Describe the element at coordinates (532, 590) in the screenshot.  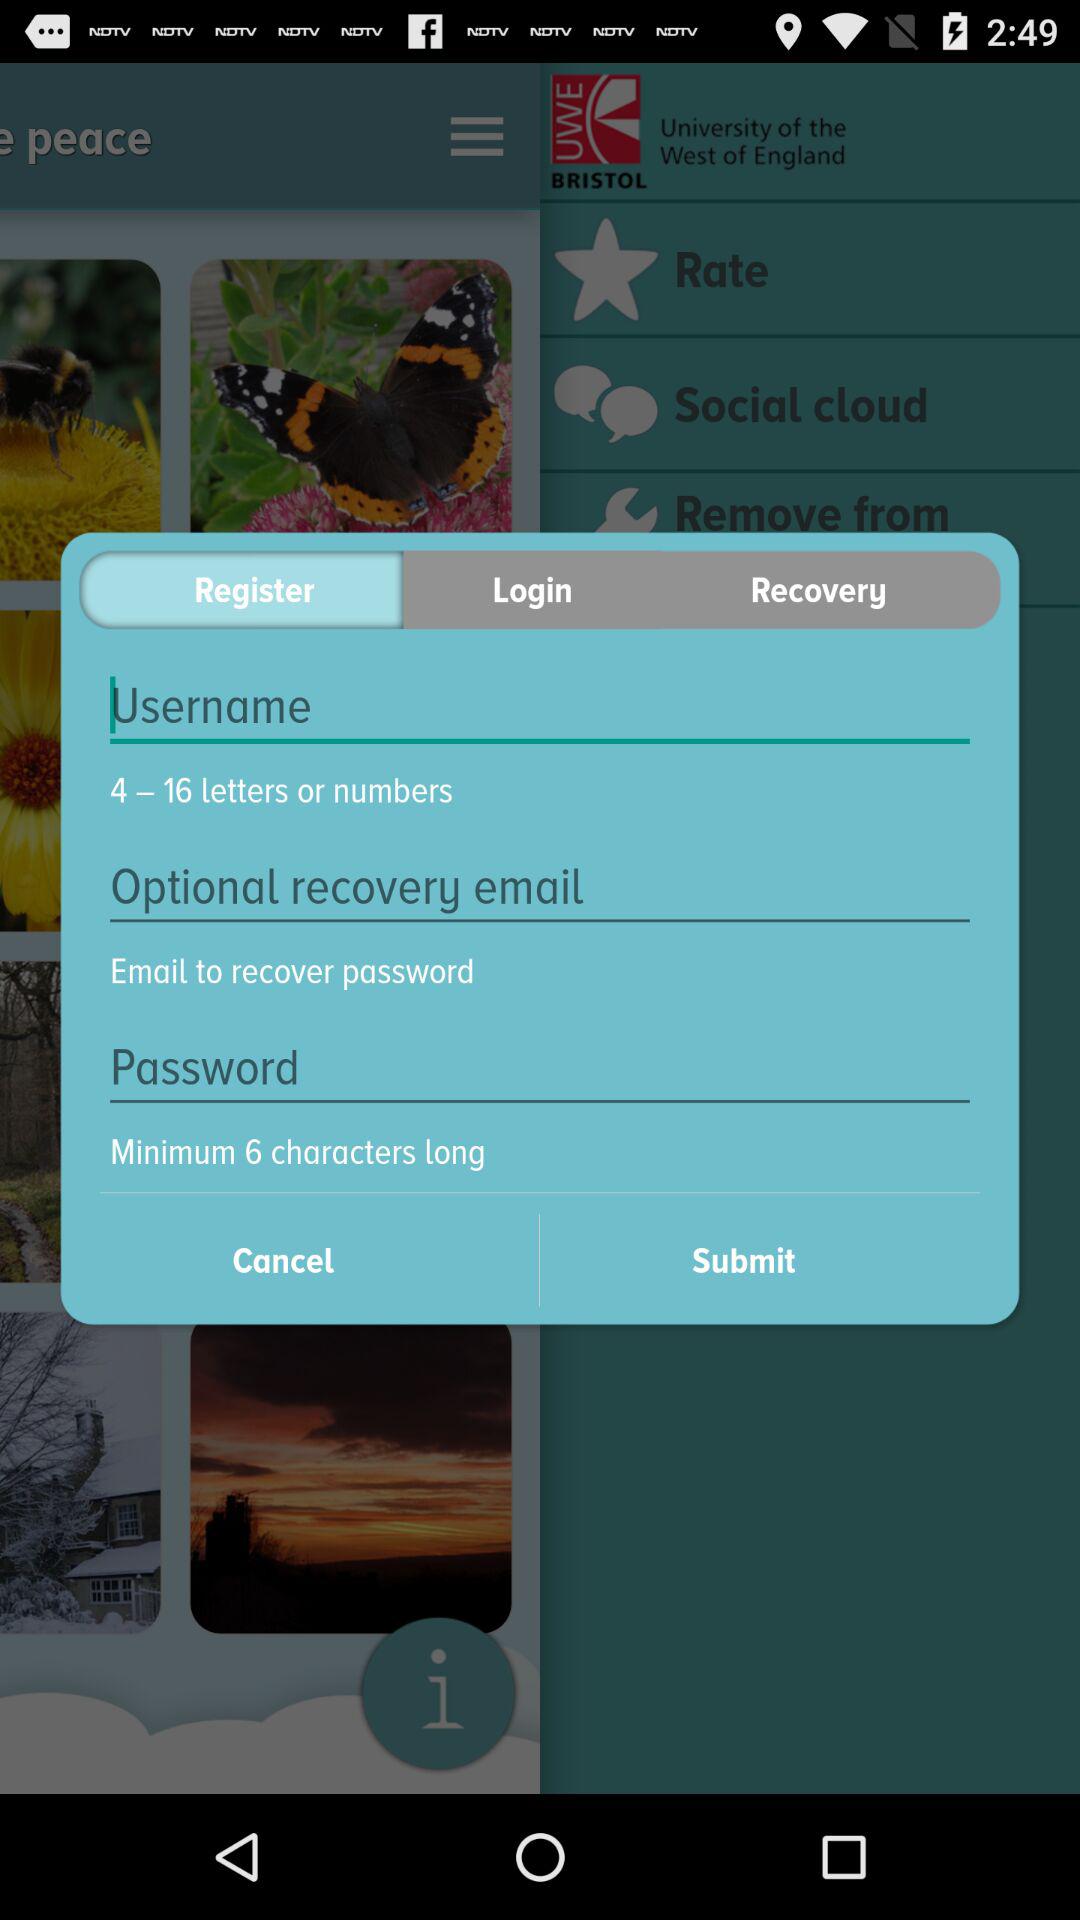
I see `select the icon at the top` at that location.